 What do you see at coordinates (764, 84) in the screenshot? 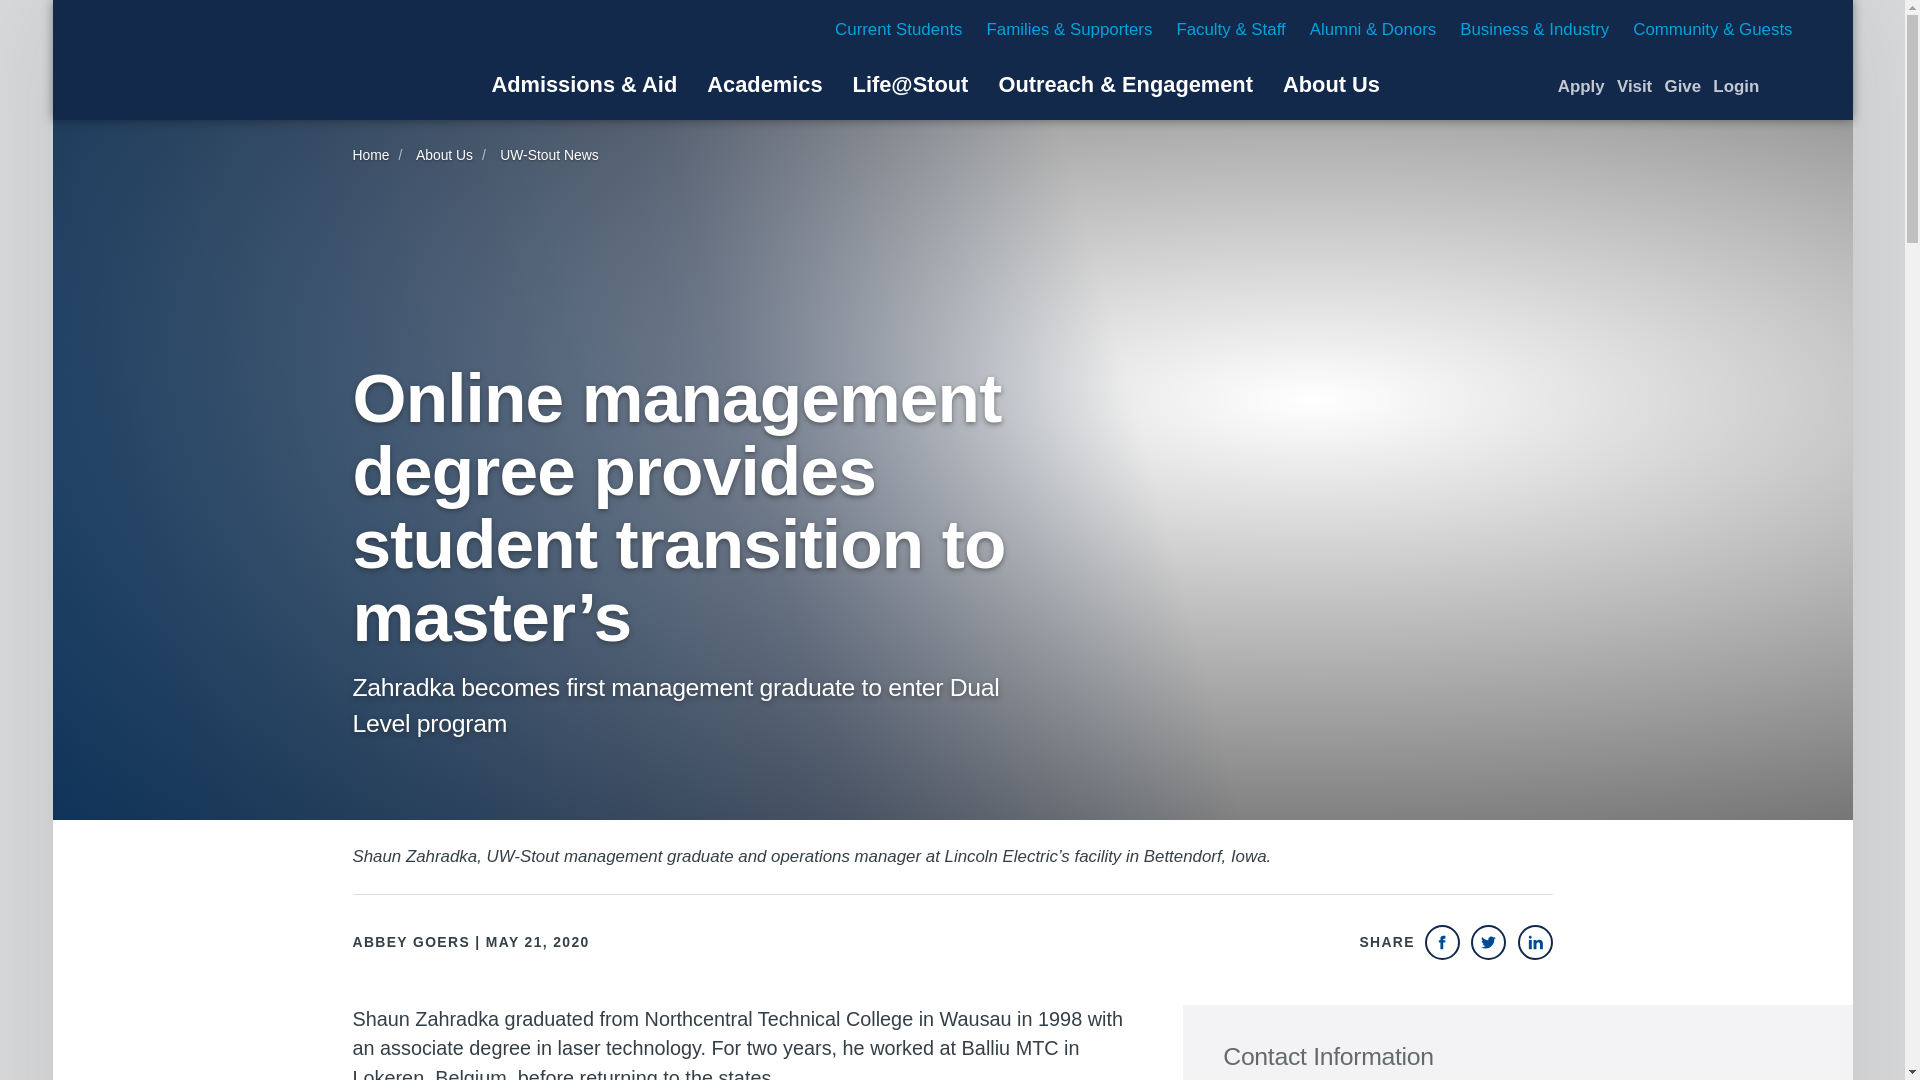
I see `Academics` at bounding box center [764, 84].